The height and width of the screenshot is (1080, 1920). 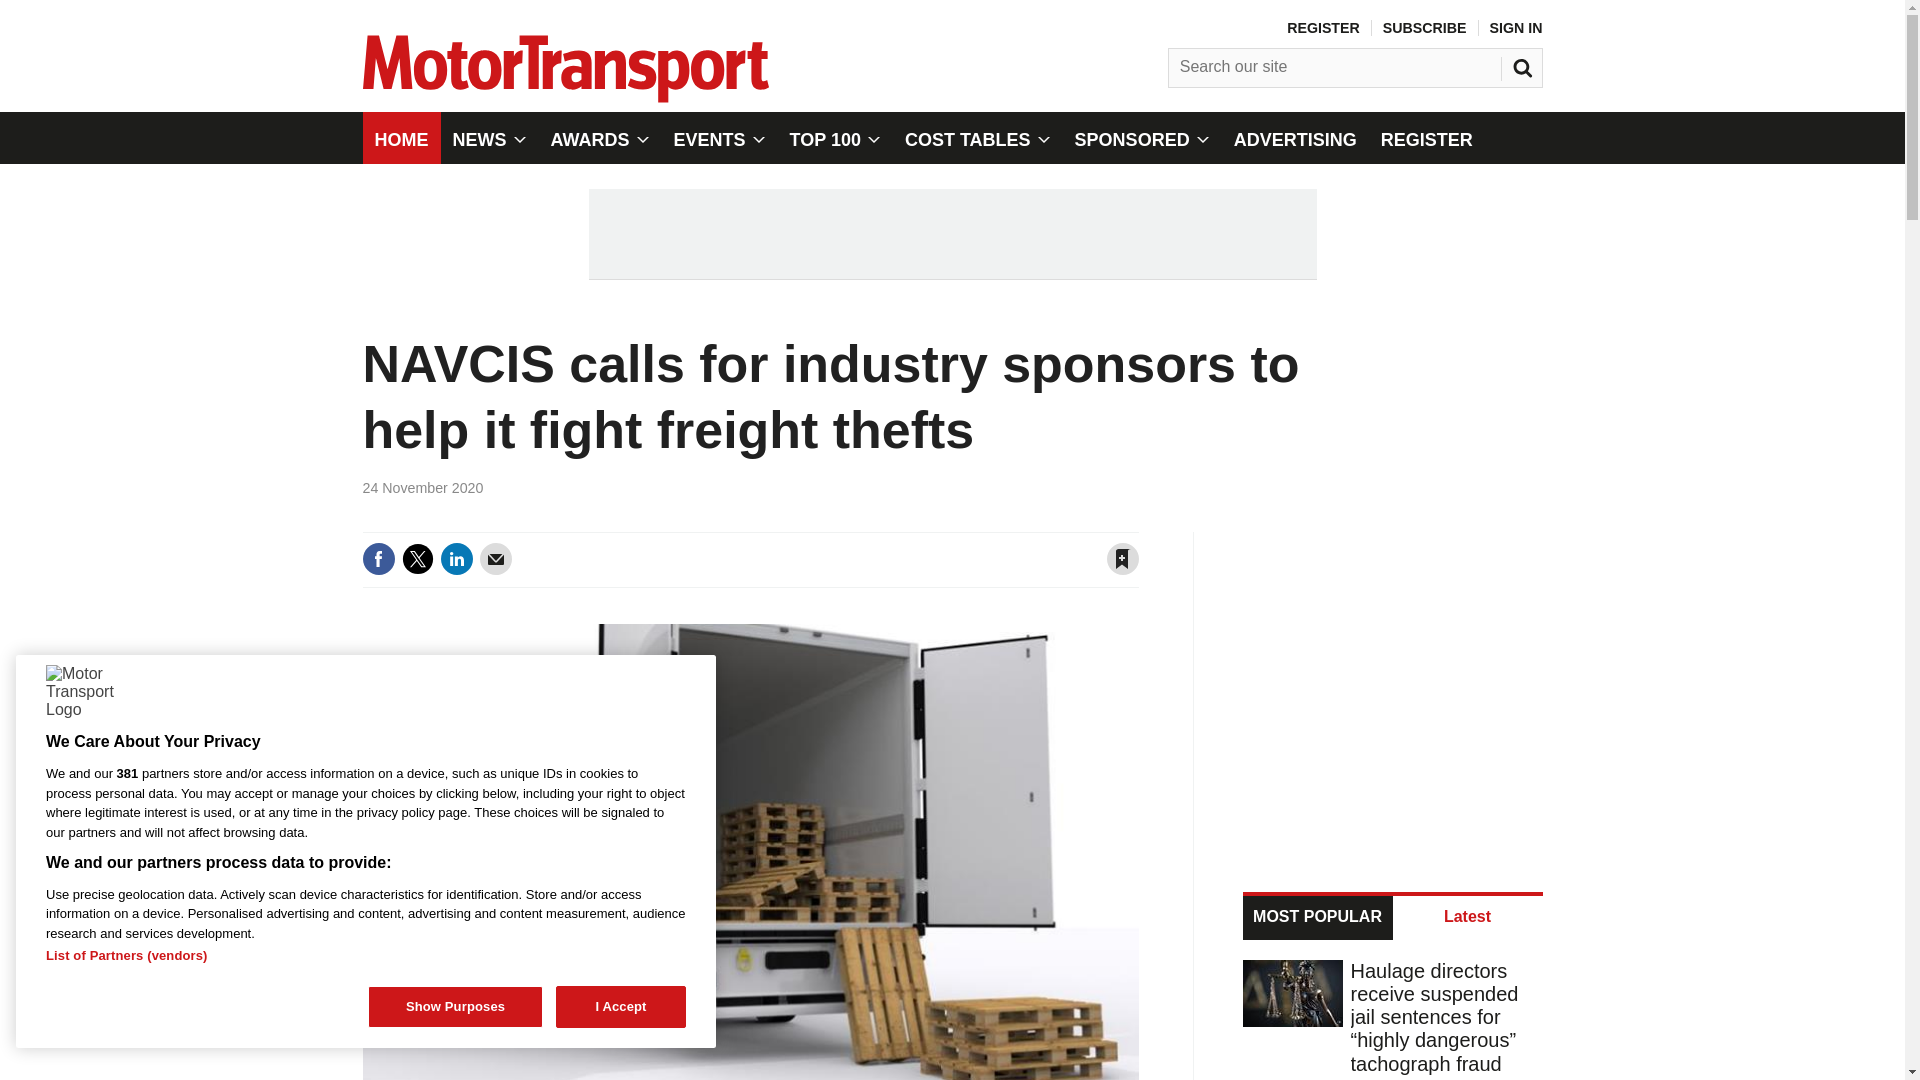 I want to click on 3rd party ad content, so click(x=1394, y=686).